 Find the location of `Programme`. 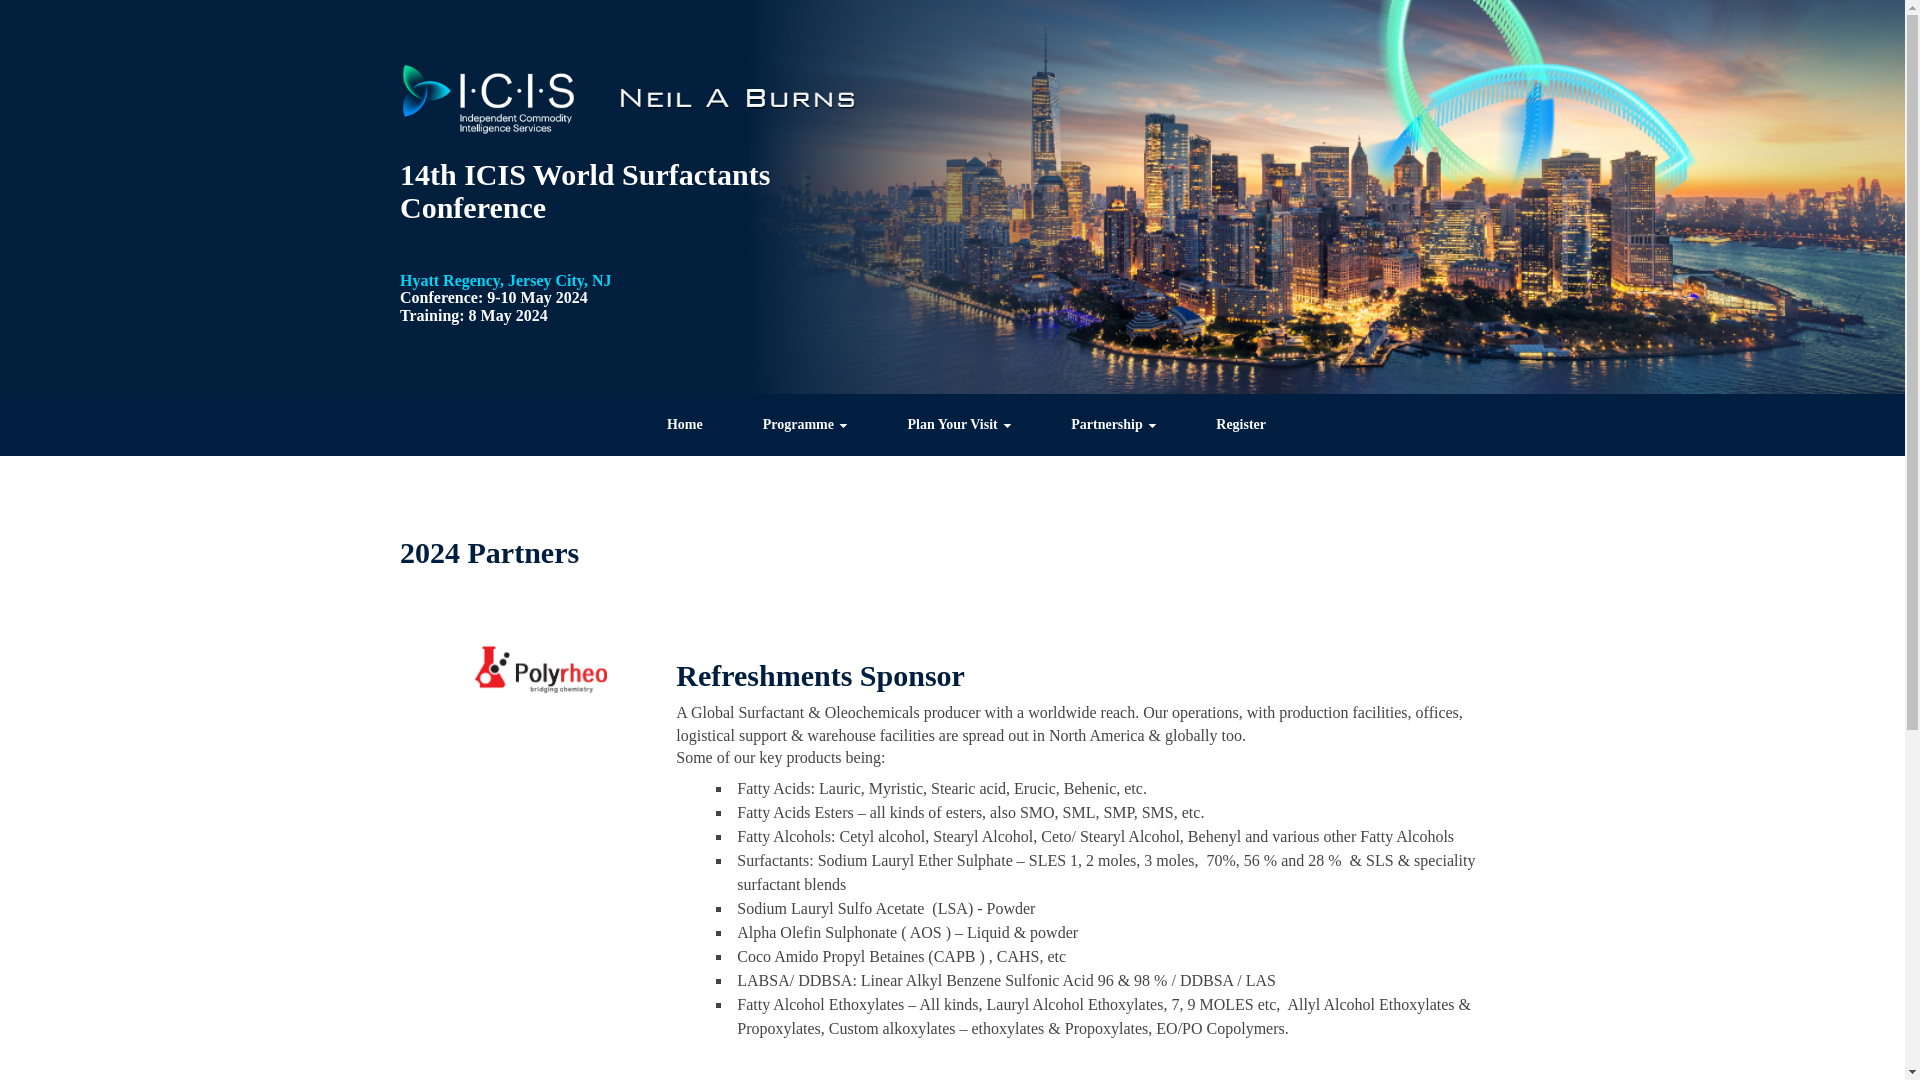

Programme is located at coordinates (805, 424).